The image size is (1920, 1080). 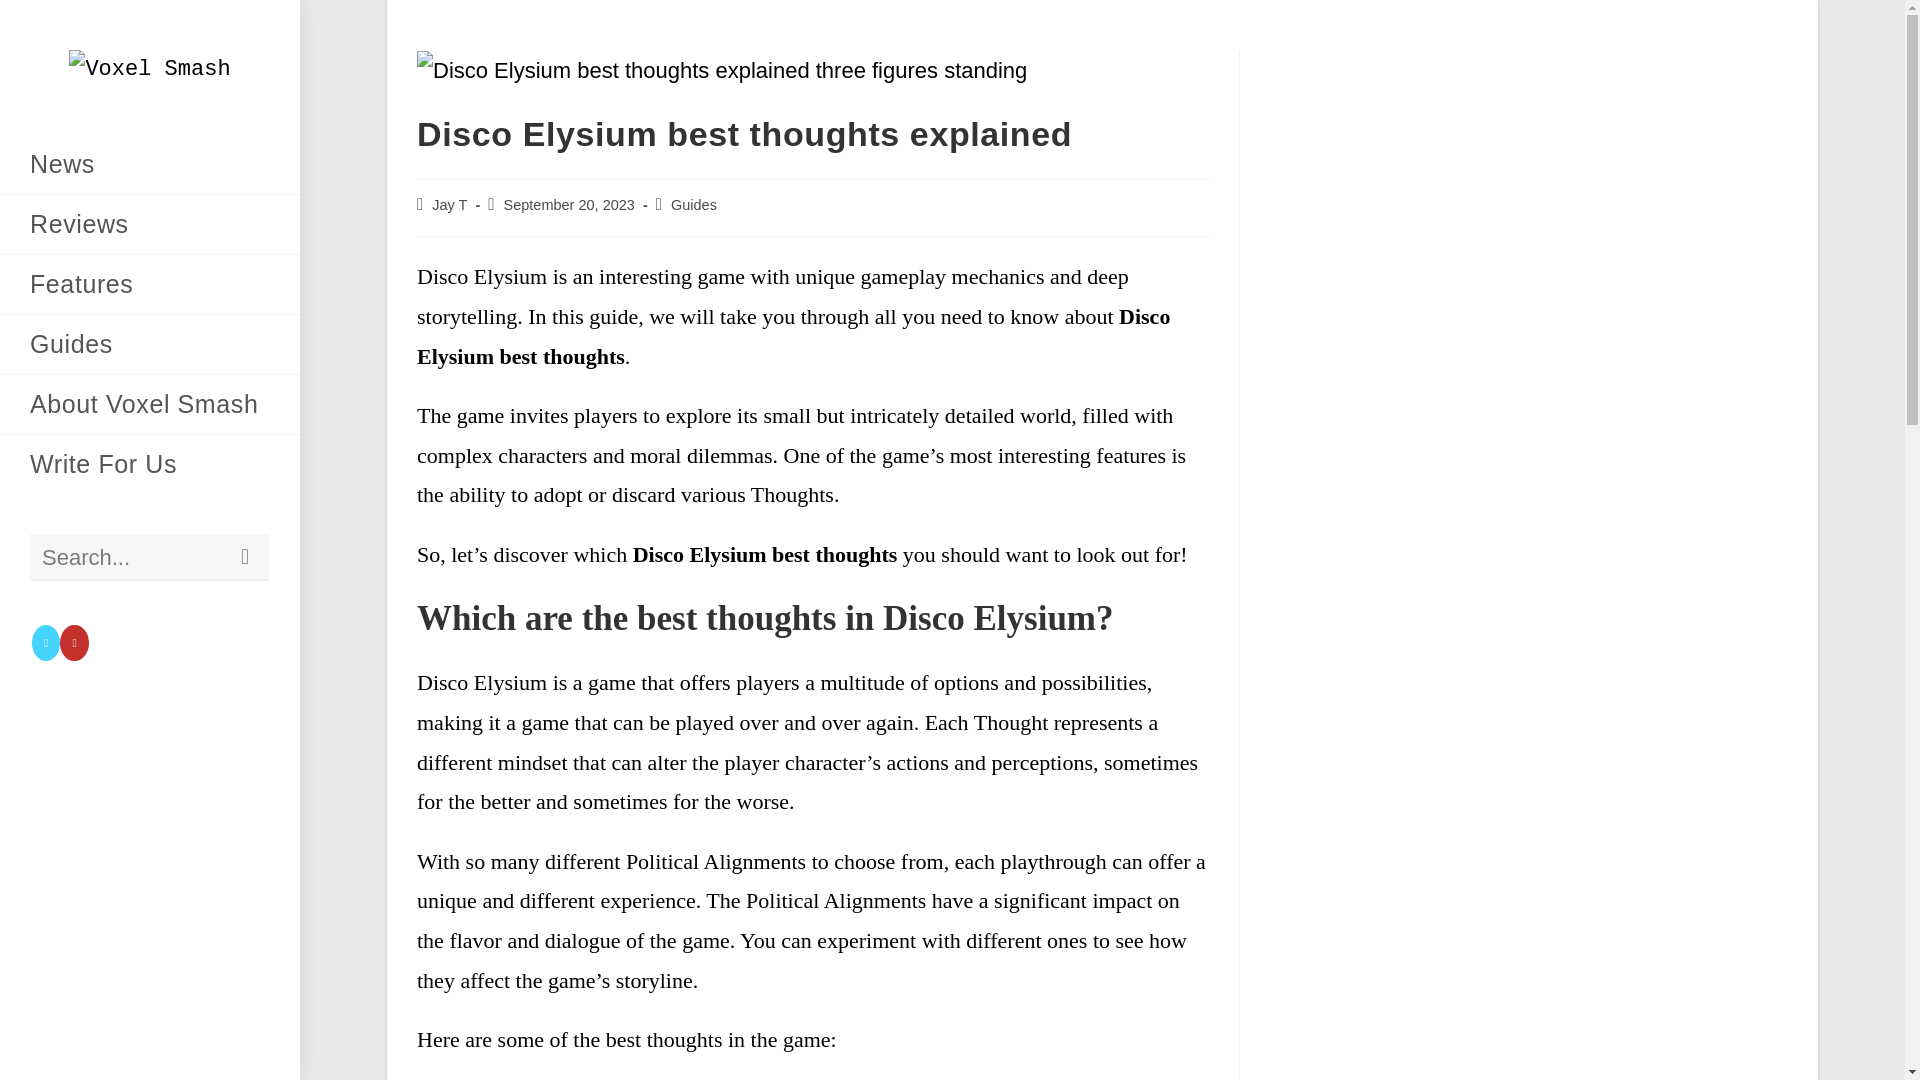 What do you see at coordinates (449, 204) in the screenshot?
I see `Posts by Jay T` at bounding box center [449, 204].